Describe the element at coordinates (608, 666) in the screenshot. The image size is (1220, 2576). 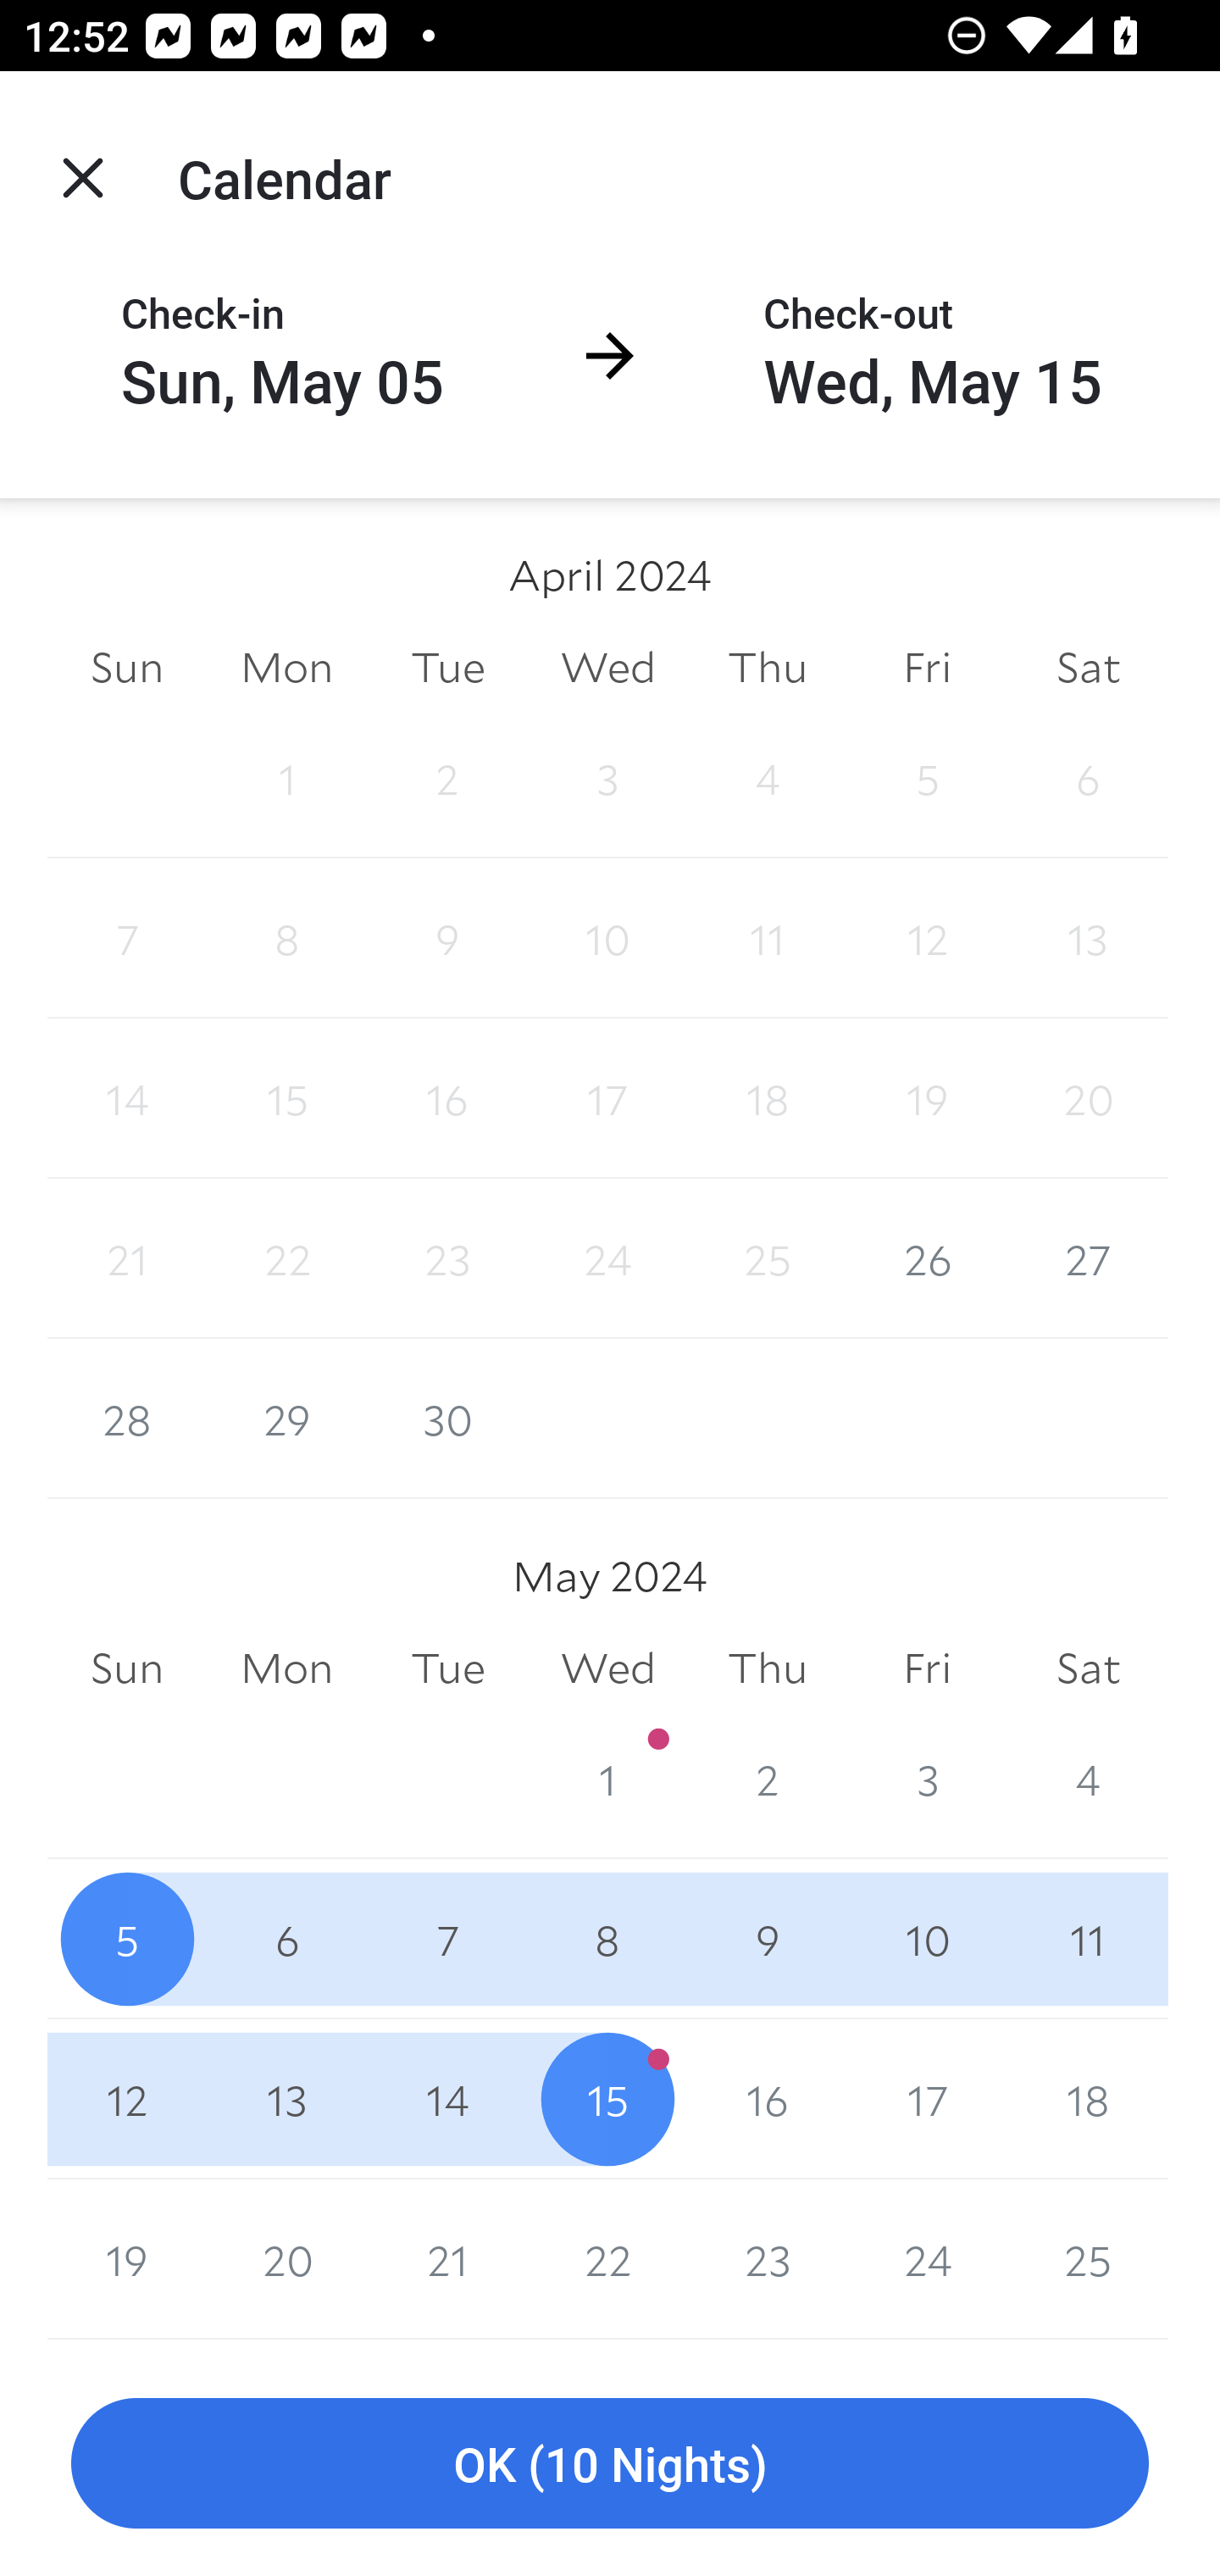
I see `Wed` at that location.